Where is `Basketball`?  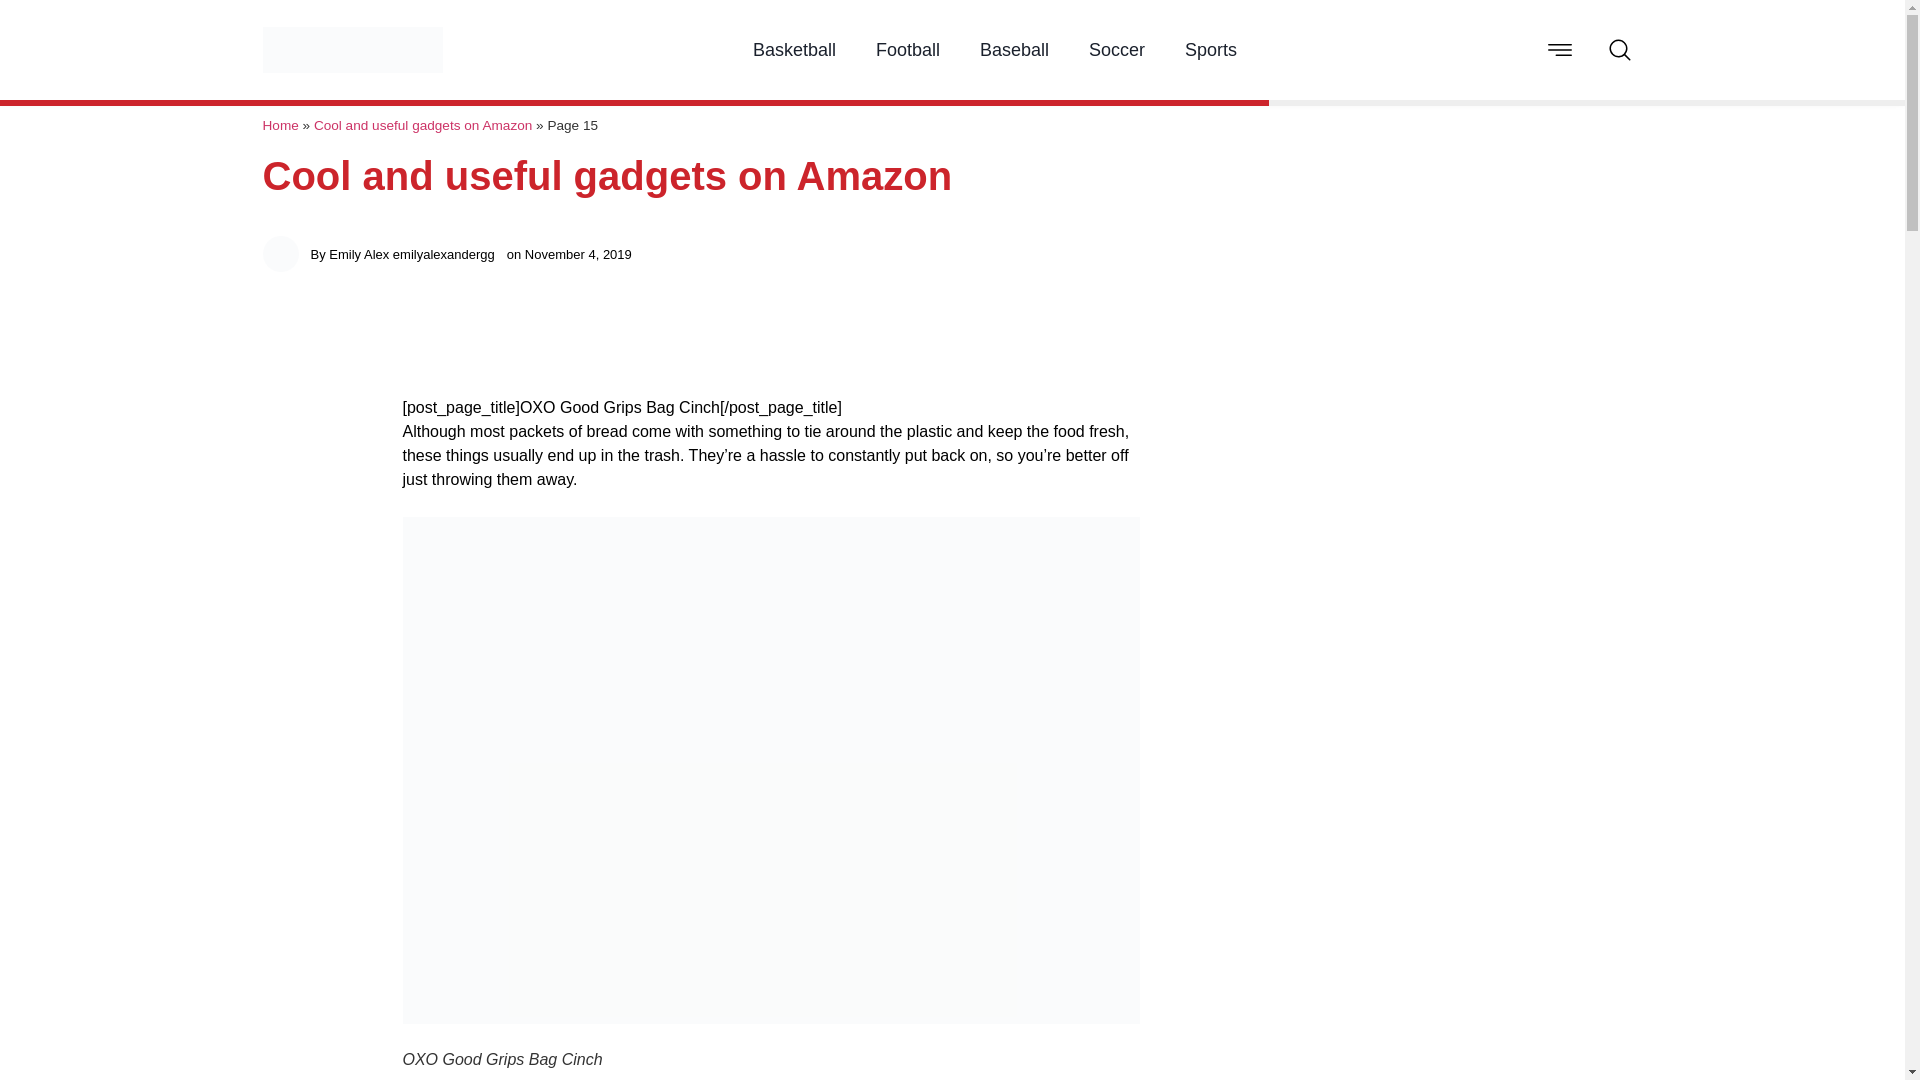
Basketball is located at coordinates (794, 50).